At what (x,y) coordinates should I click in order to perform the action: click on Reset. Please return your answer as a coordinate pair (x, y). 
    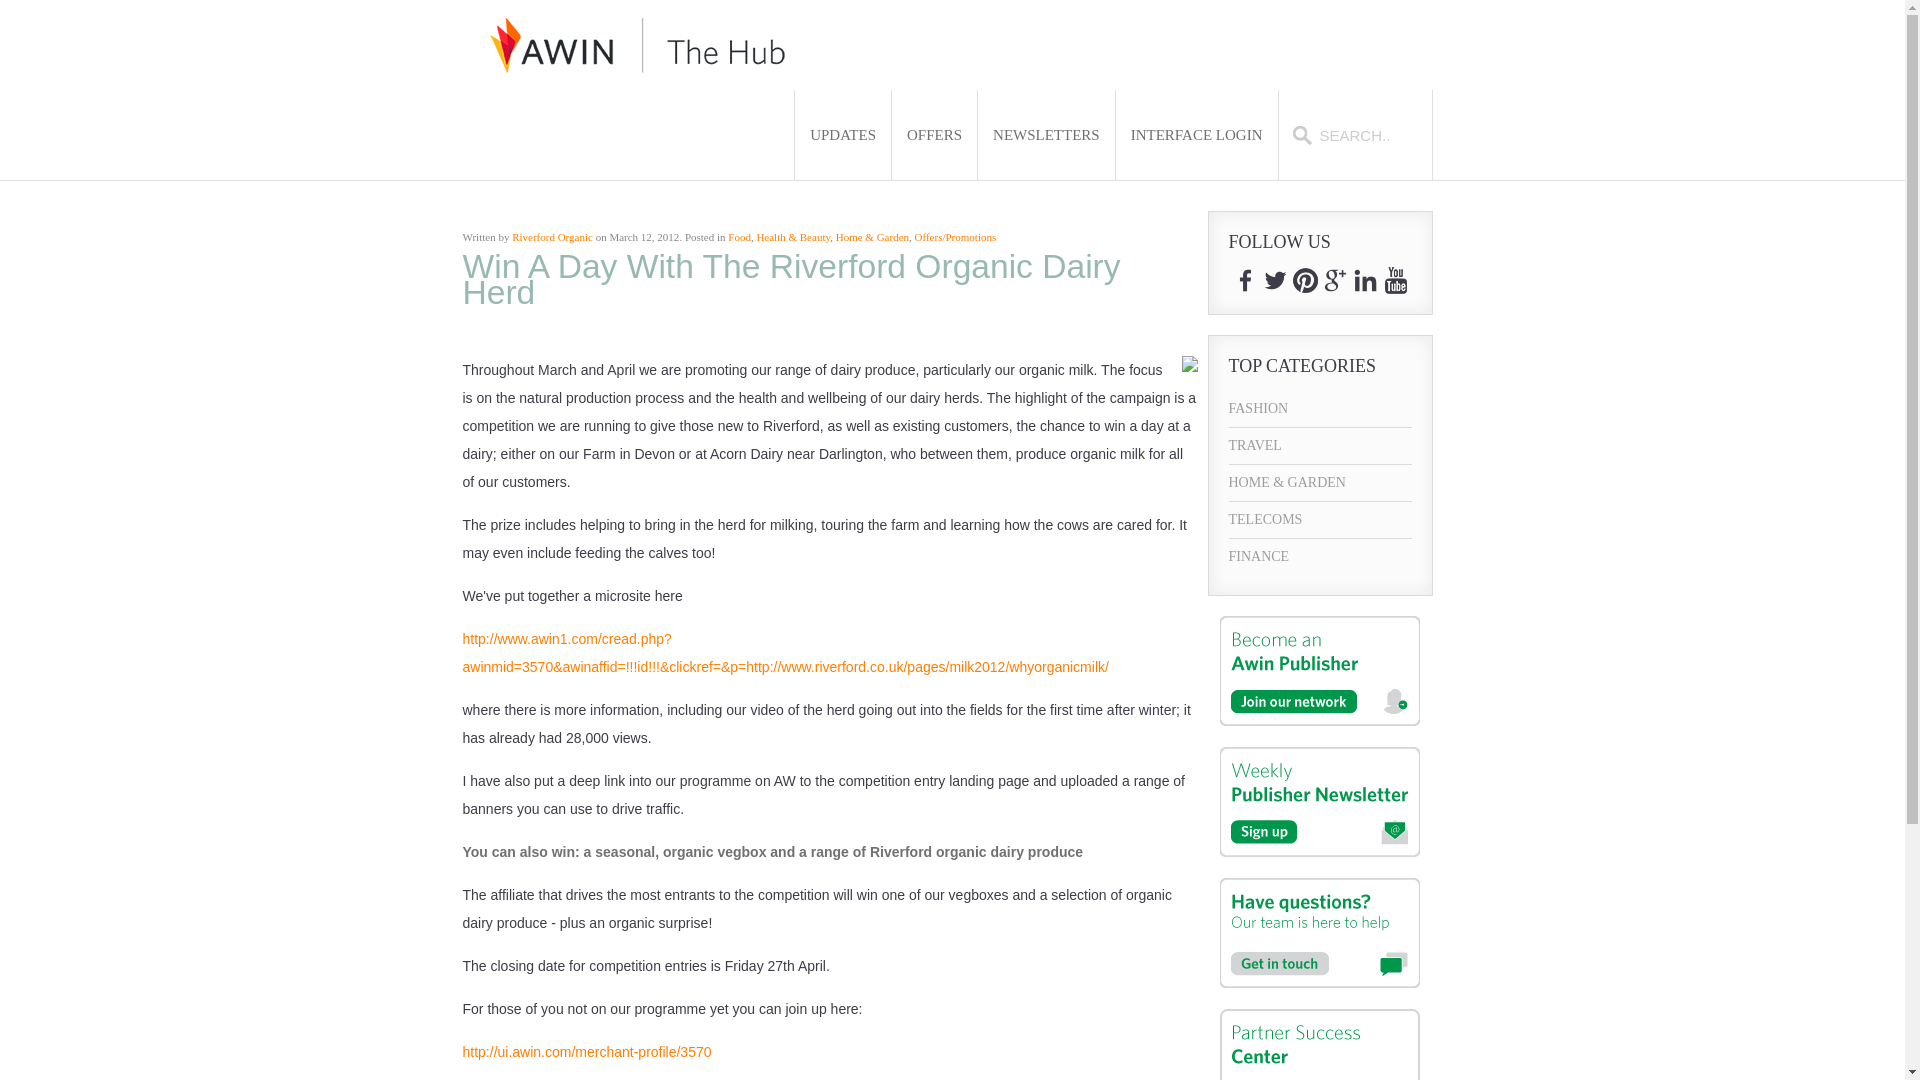
    Looking at the image, I should click on (4, 4).